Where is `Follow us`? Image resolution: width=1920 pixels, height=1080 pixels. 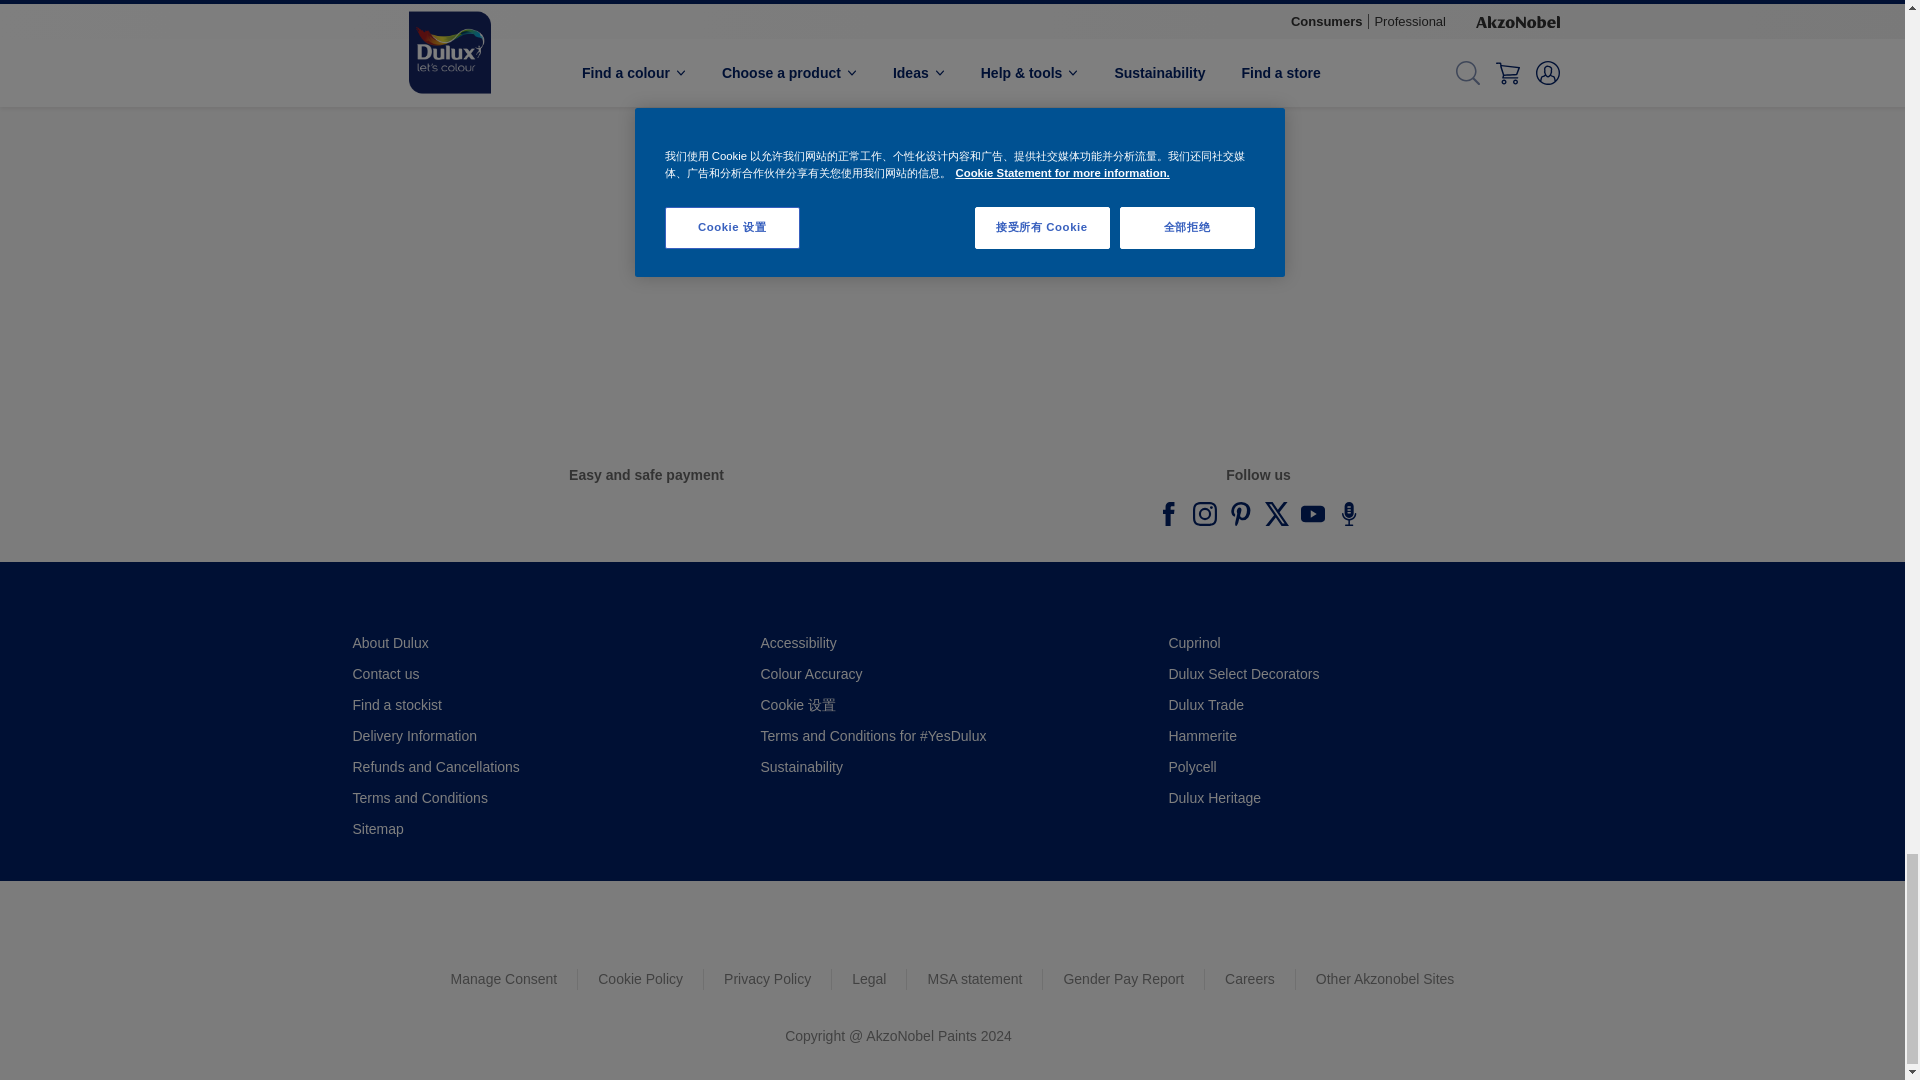
Follow us is located at coordinates (1239, 514).